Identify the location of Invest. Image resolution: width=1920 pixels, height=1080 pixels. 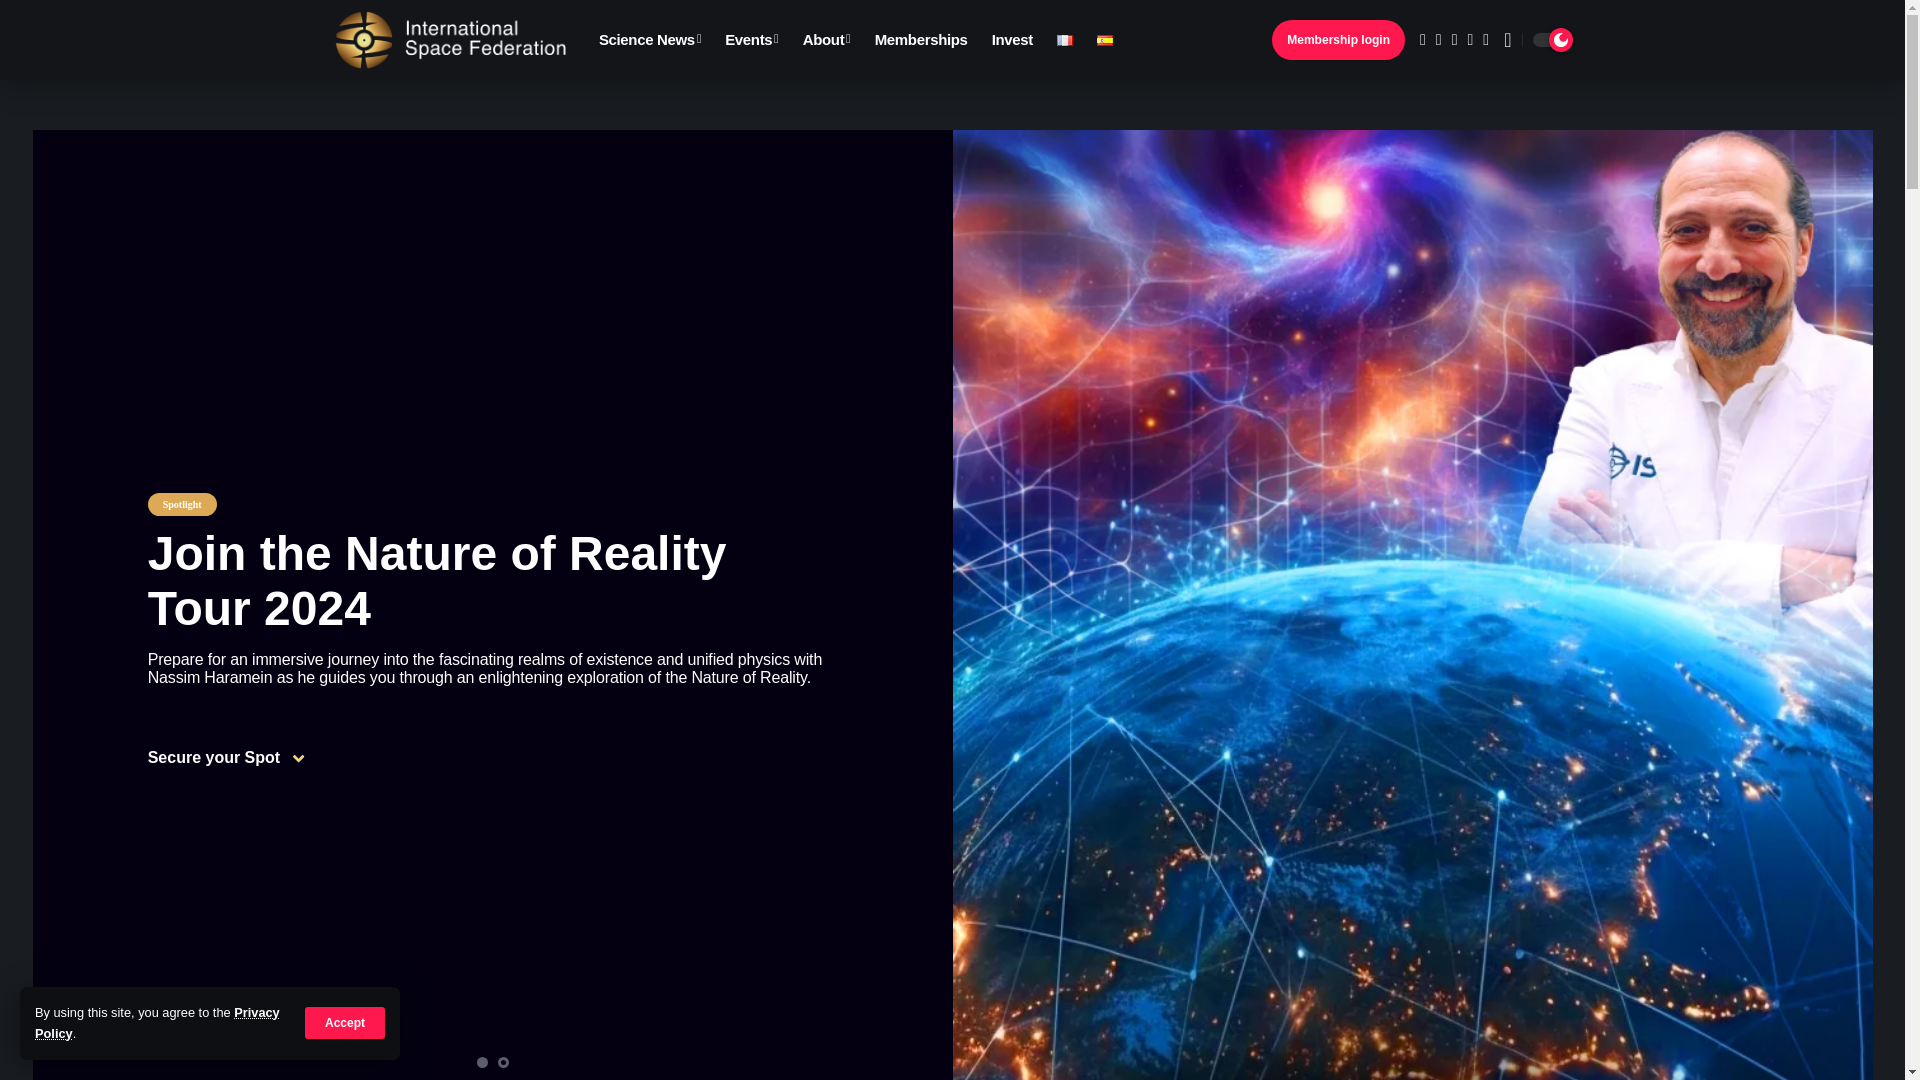
(1012, 40).